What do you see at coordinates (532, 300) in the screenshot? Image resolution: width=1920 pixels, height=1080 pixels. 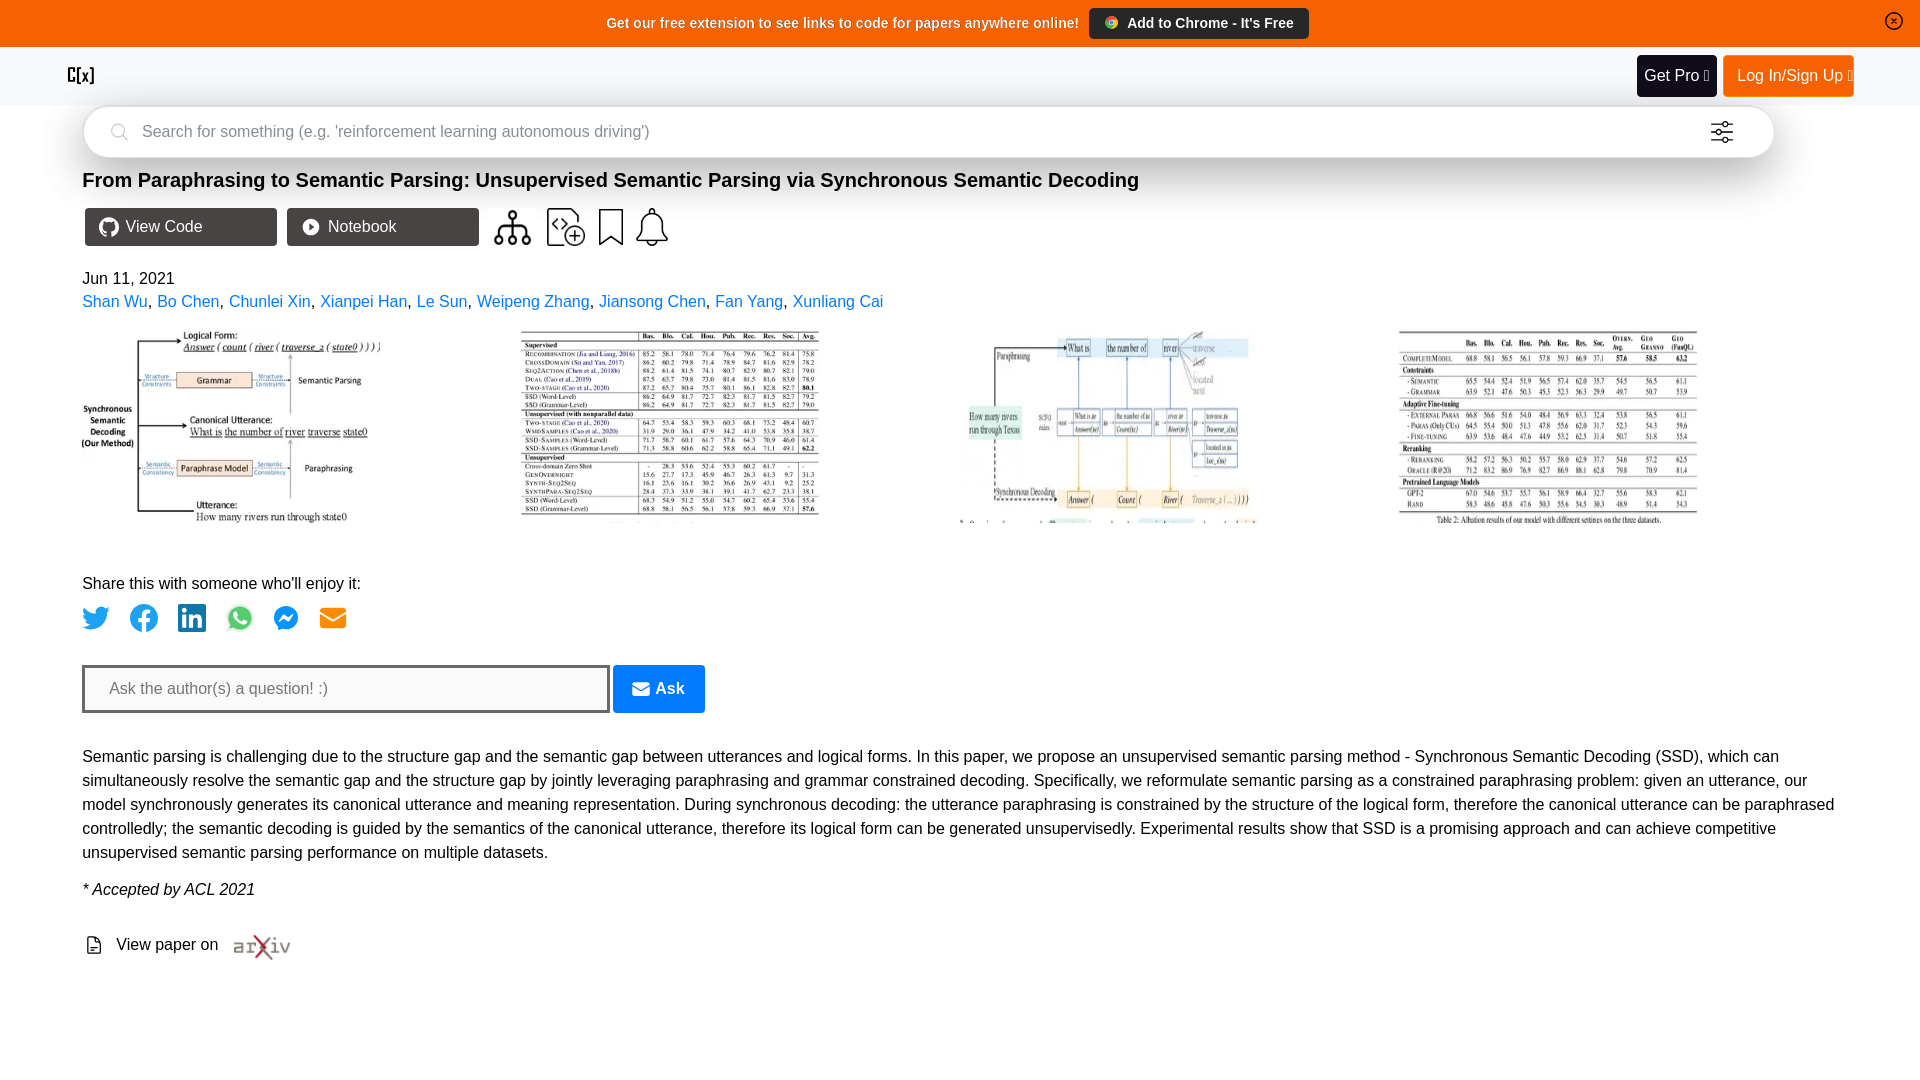 I see `Weipeng Zhang` at bounding box center [532, 300].